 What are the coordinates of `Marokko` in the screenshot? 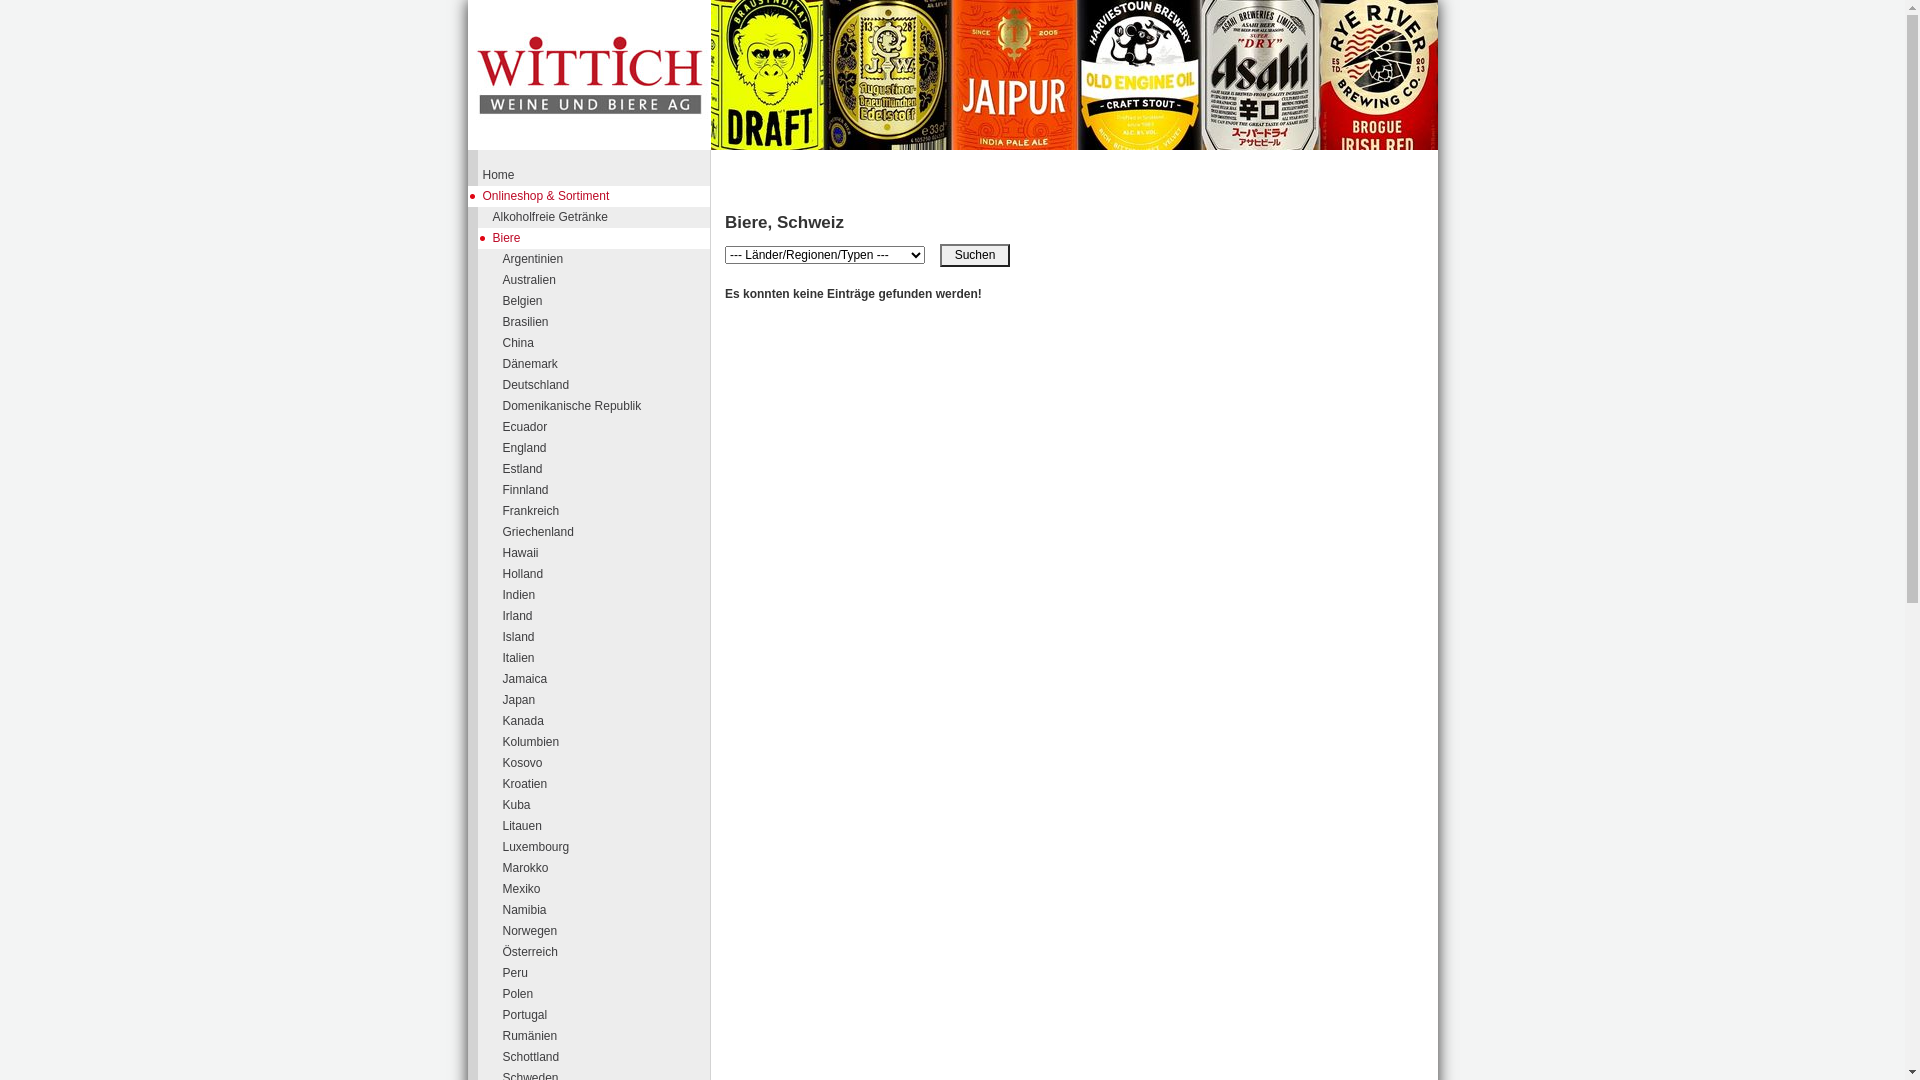 It's located at (604, 868).